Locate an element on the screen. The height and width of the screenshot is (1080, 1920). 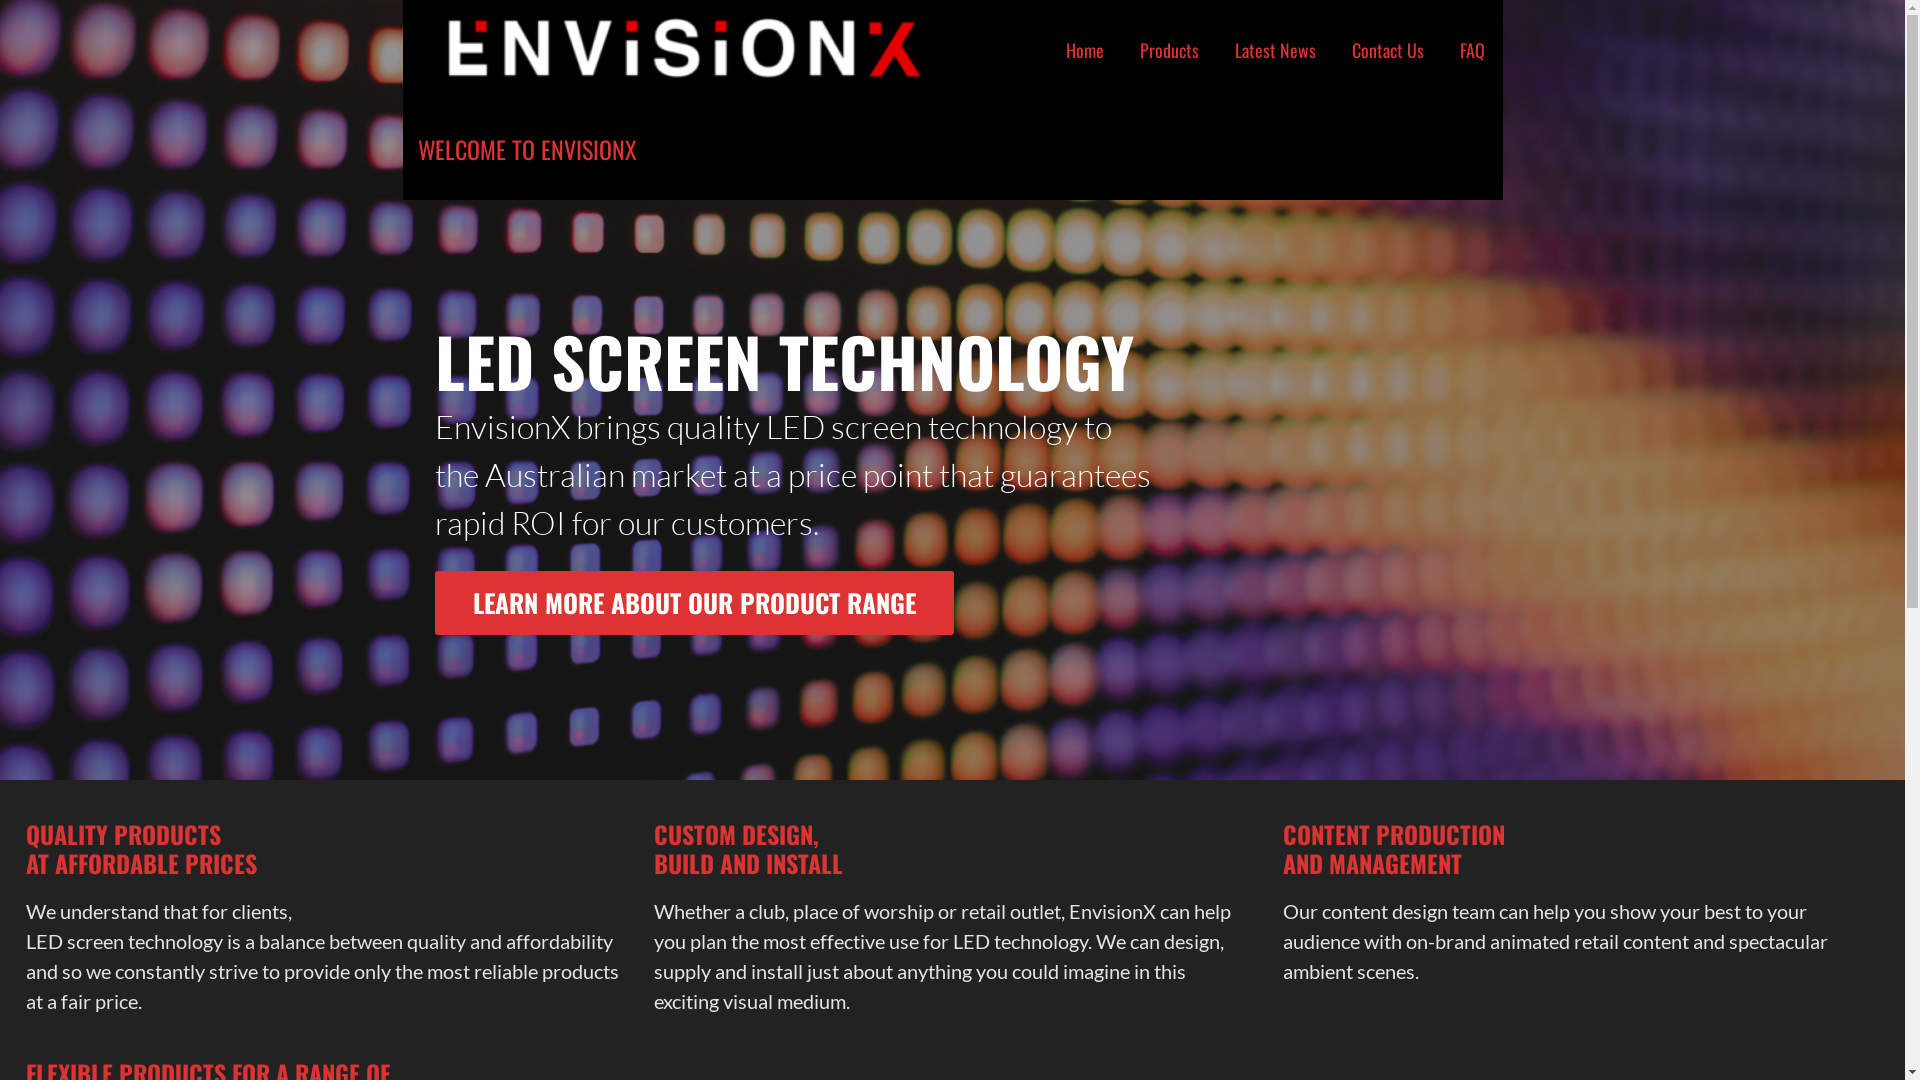
AT AFFORDABLE PRICES is located at coordinates (142, 863).